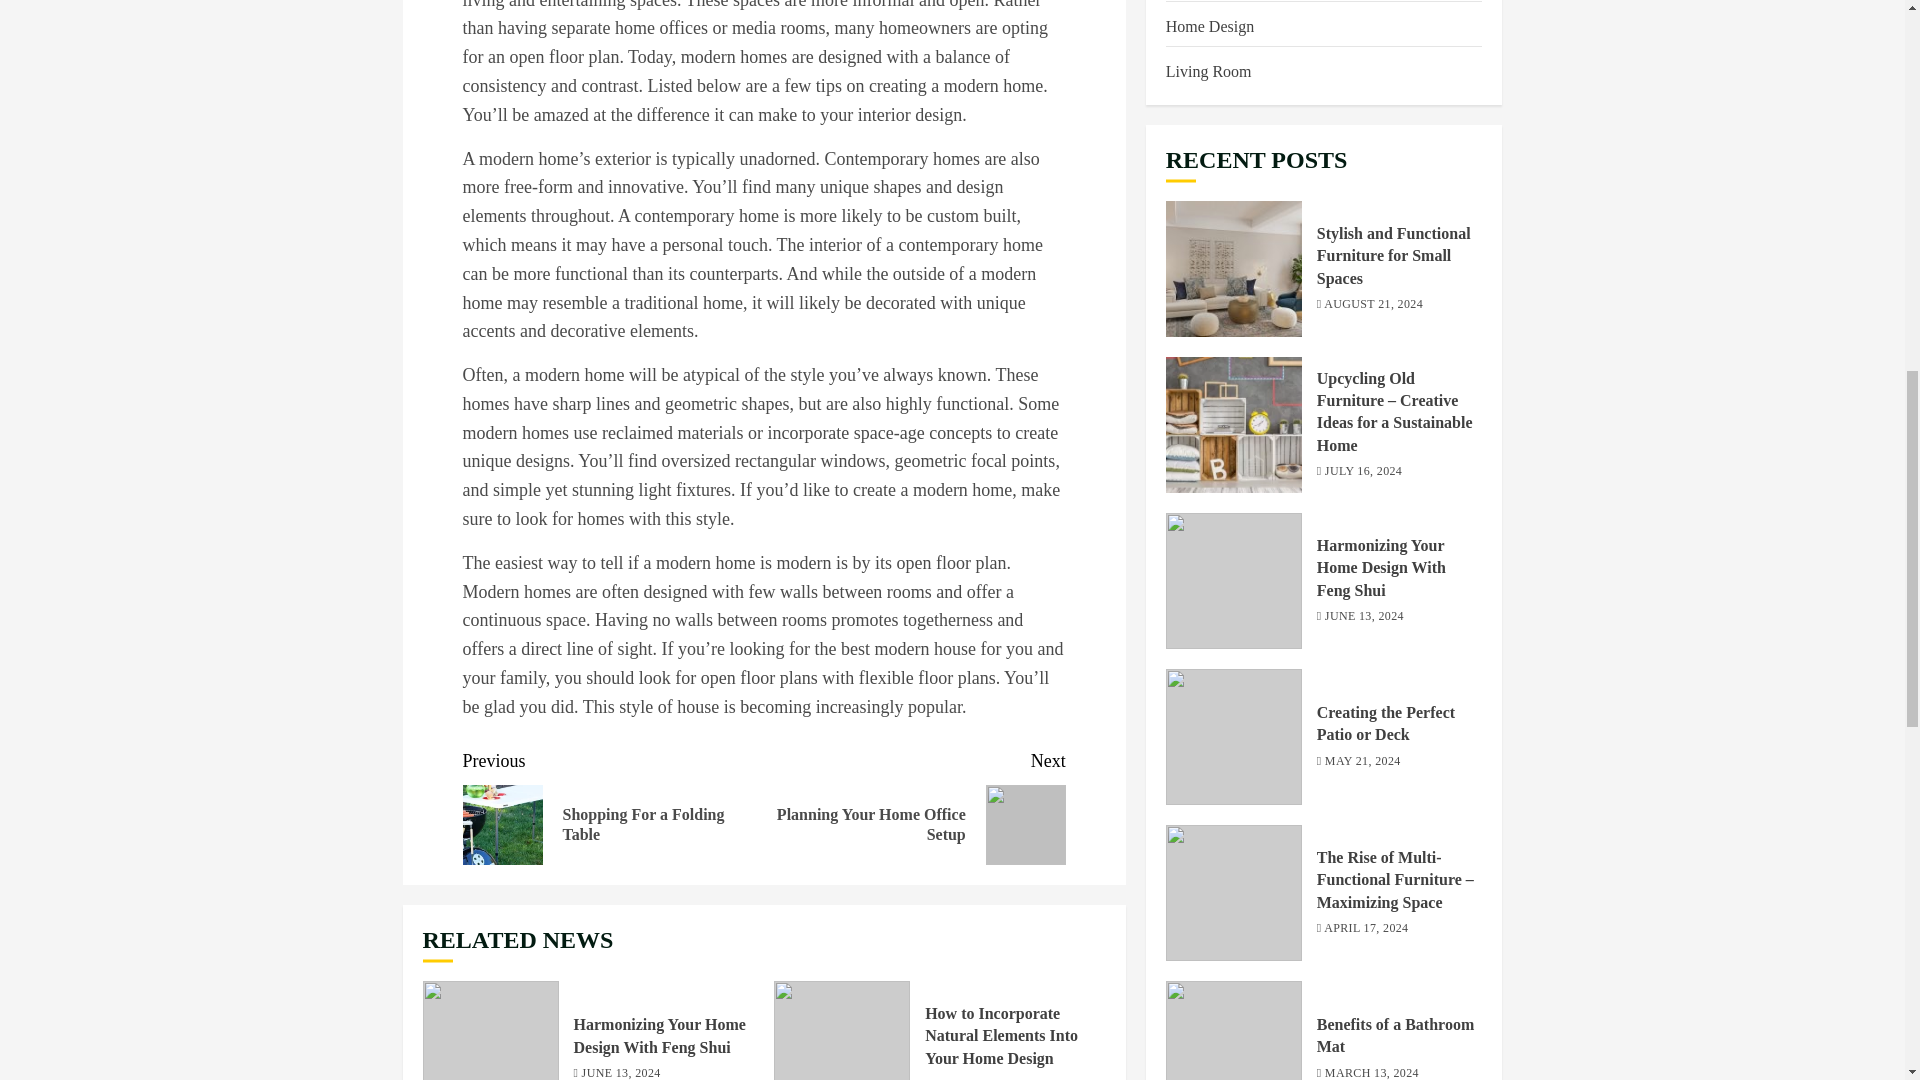 The image size is (1920, 1080). I want to click on Harmonizing Your Home Design With Feng Shui, so click(1233, 193).